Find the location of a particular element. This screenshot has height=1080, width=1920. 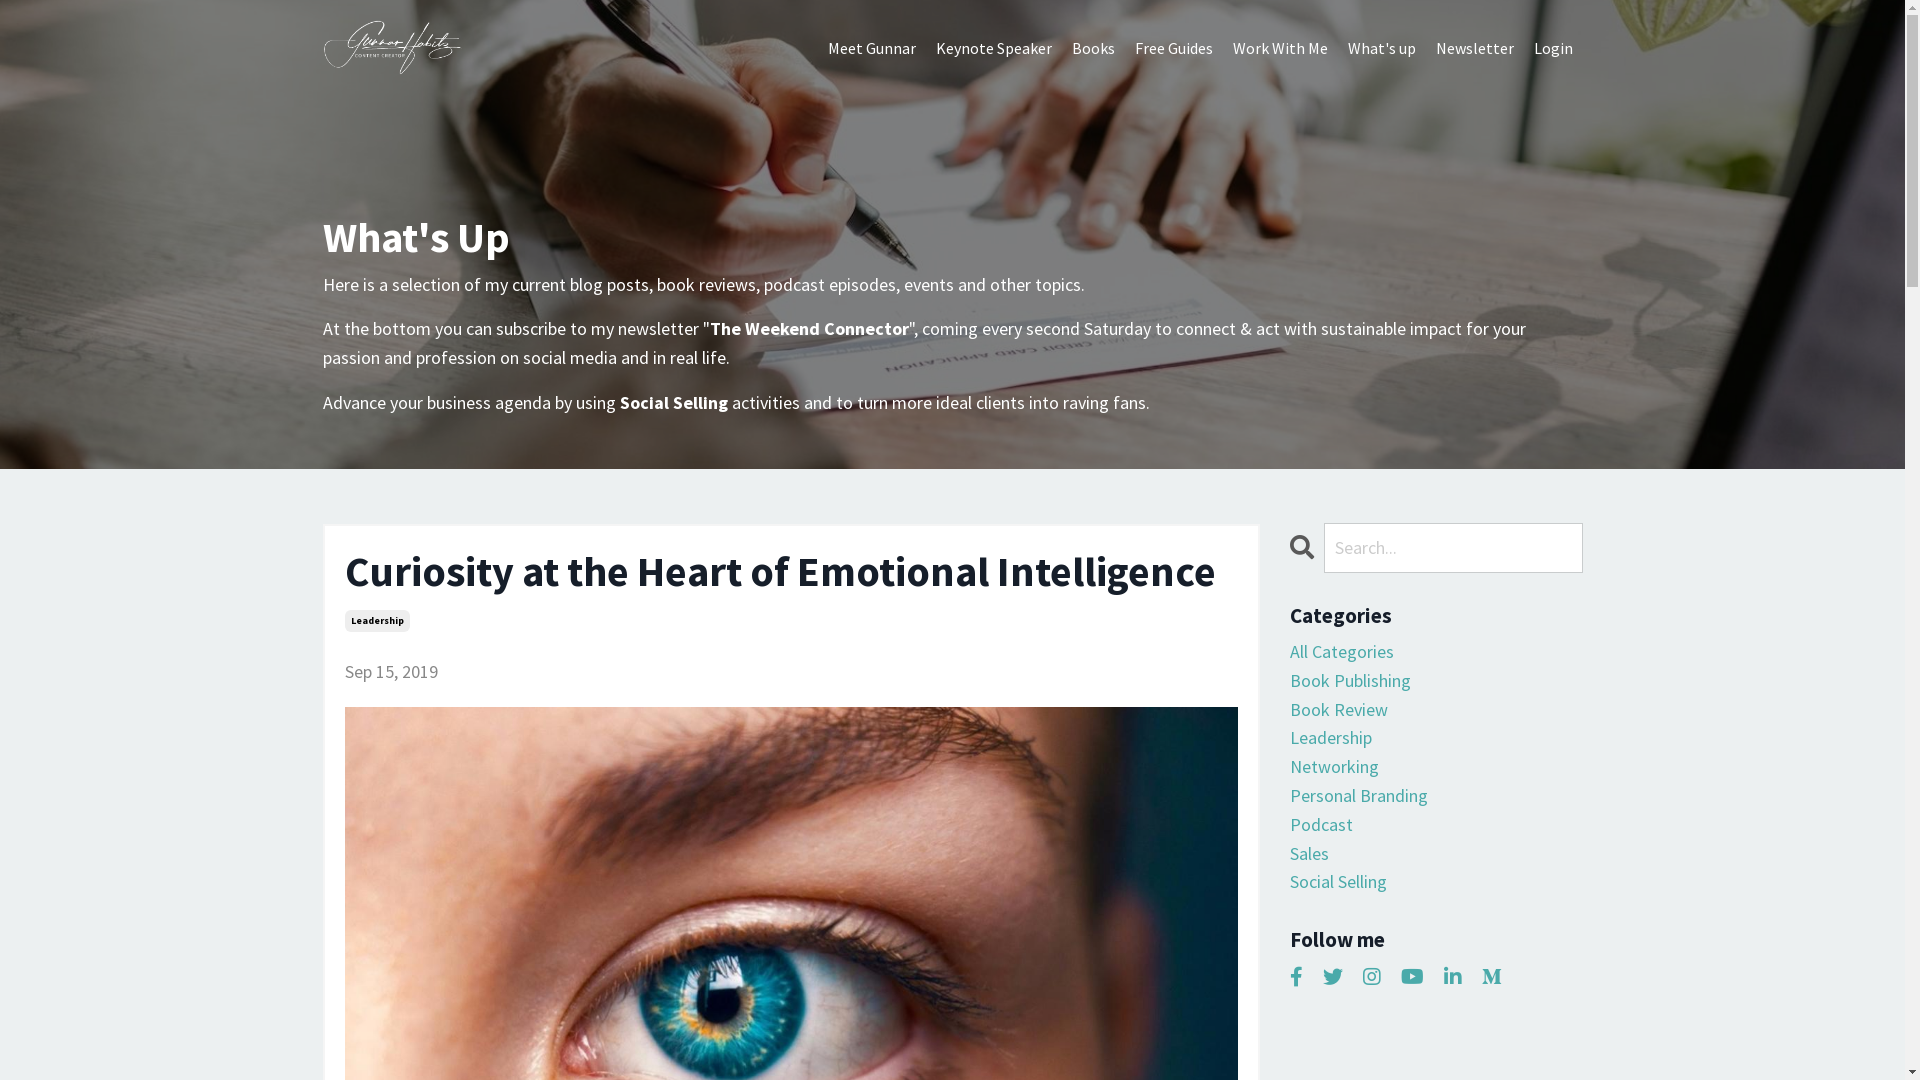

Networking is located at coordinates (1436, 768).